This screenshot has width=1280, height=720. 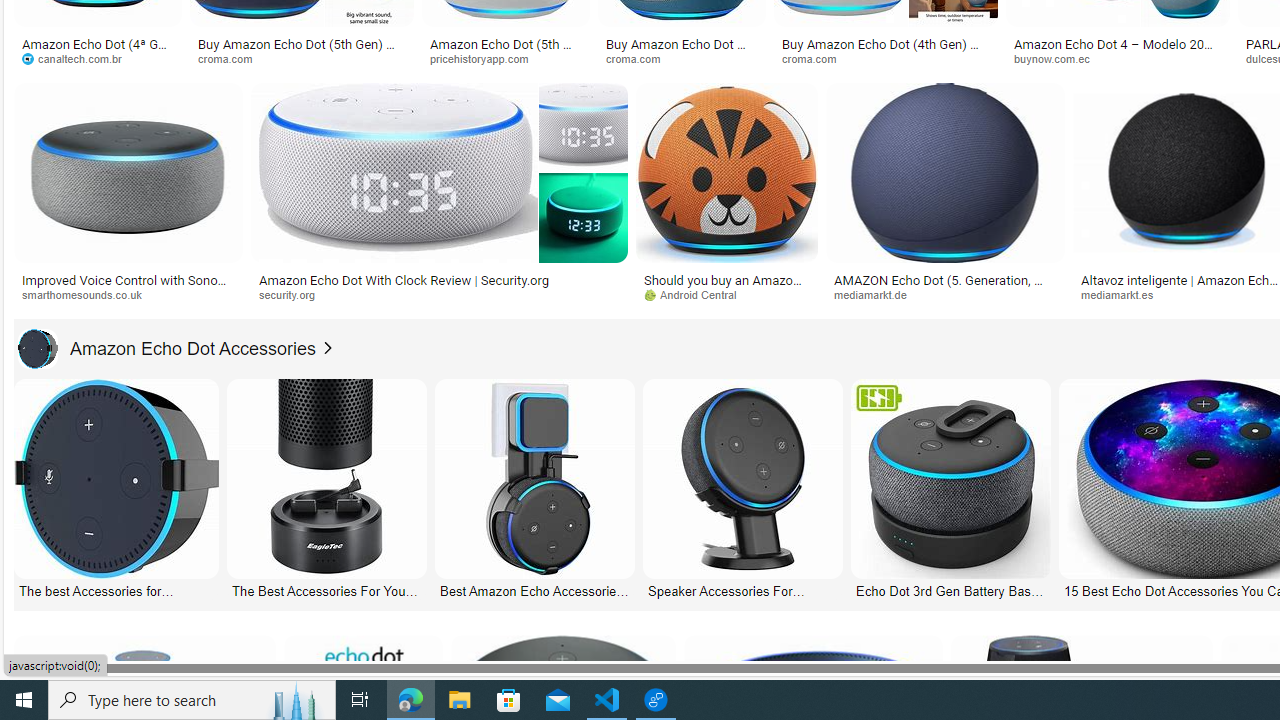 I want to click on Best Amazon Echo Accessories - Tech Advisor, so click(x=534, y=590).